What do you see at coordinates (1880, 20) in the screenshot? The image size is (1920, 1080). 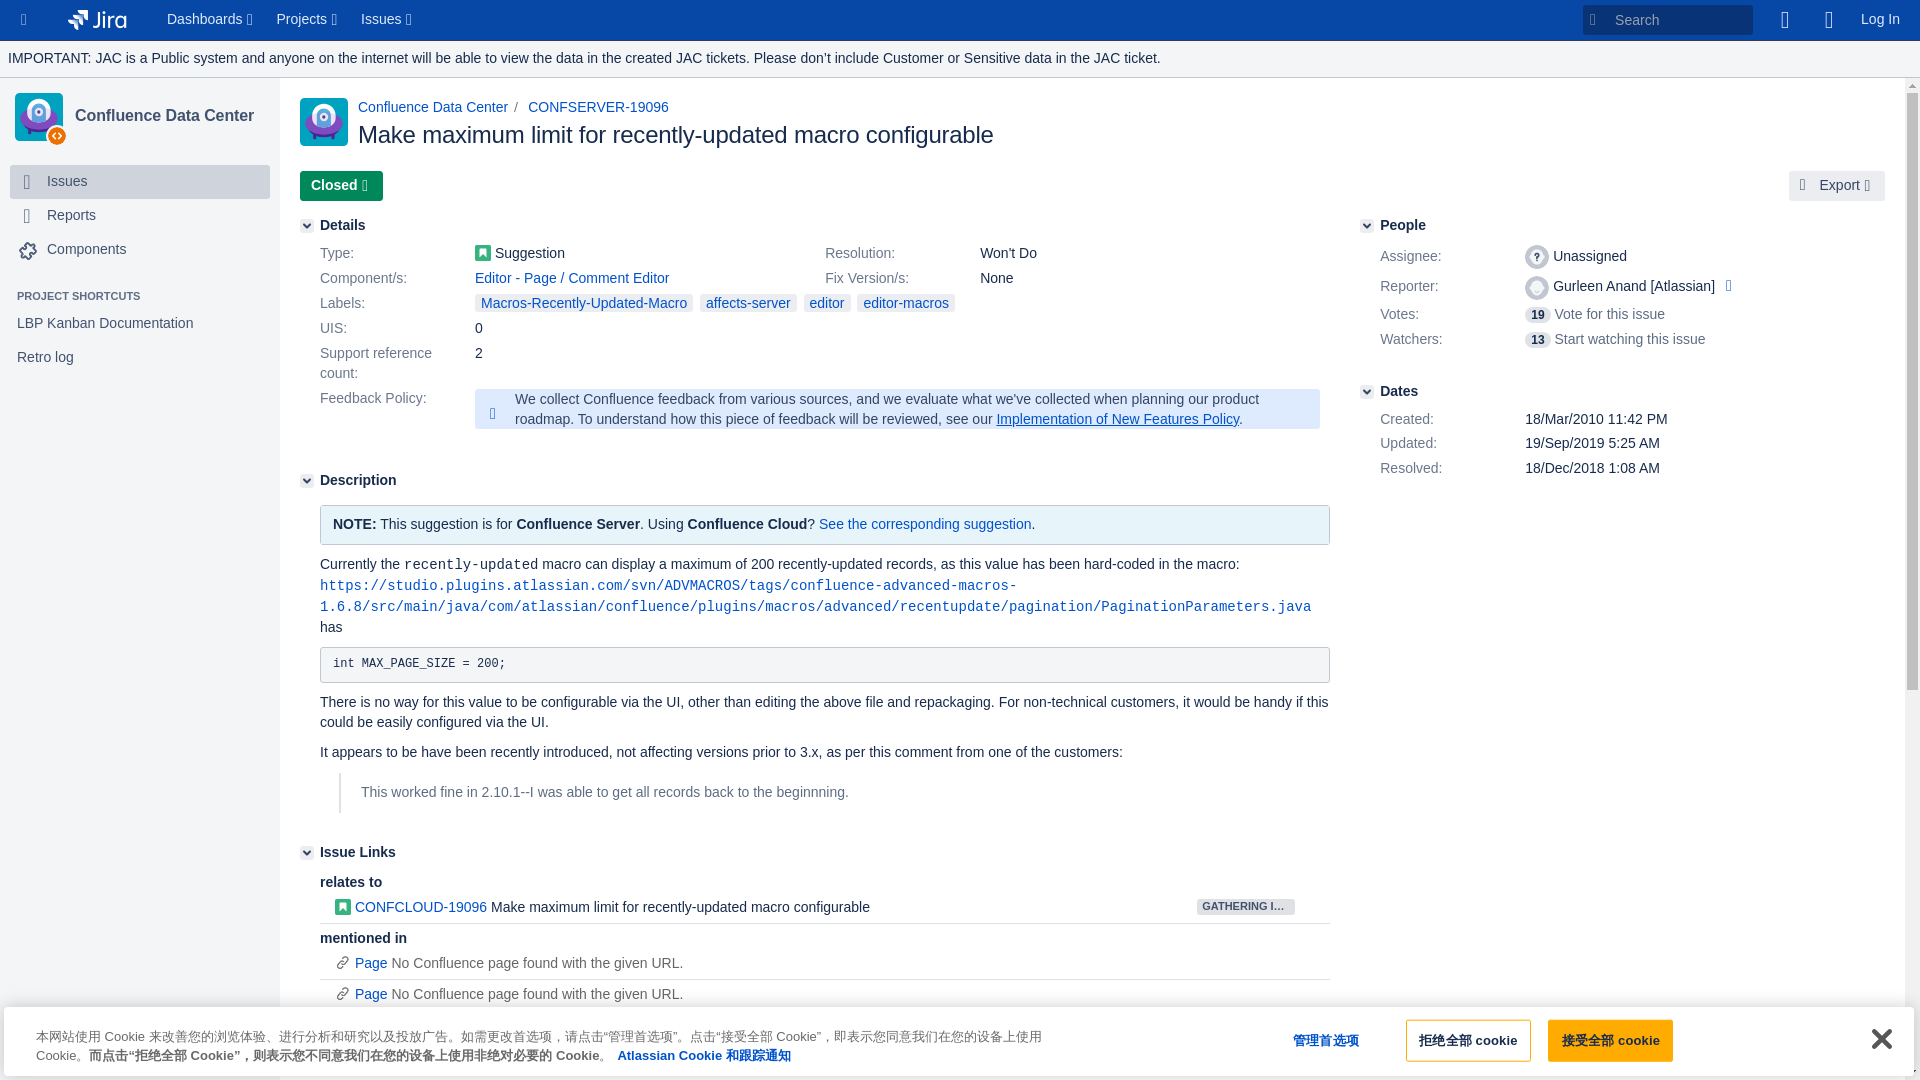 I see `Log In` at bounding box center [1880, 20].